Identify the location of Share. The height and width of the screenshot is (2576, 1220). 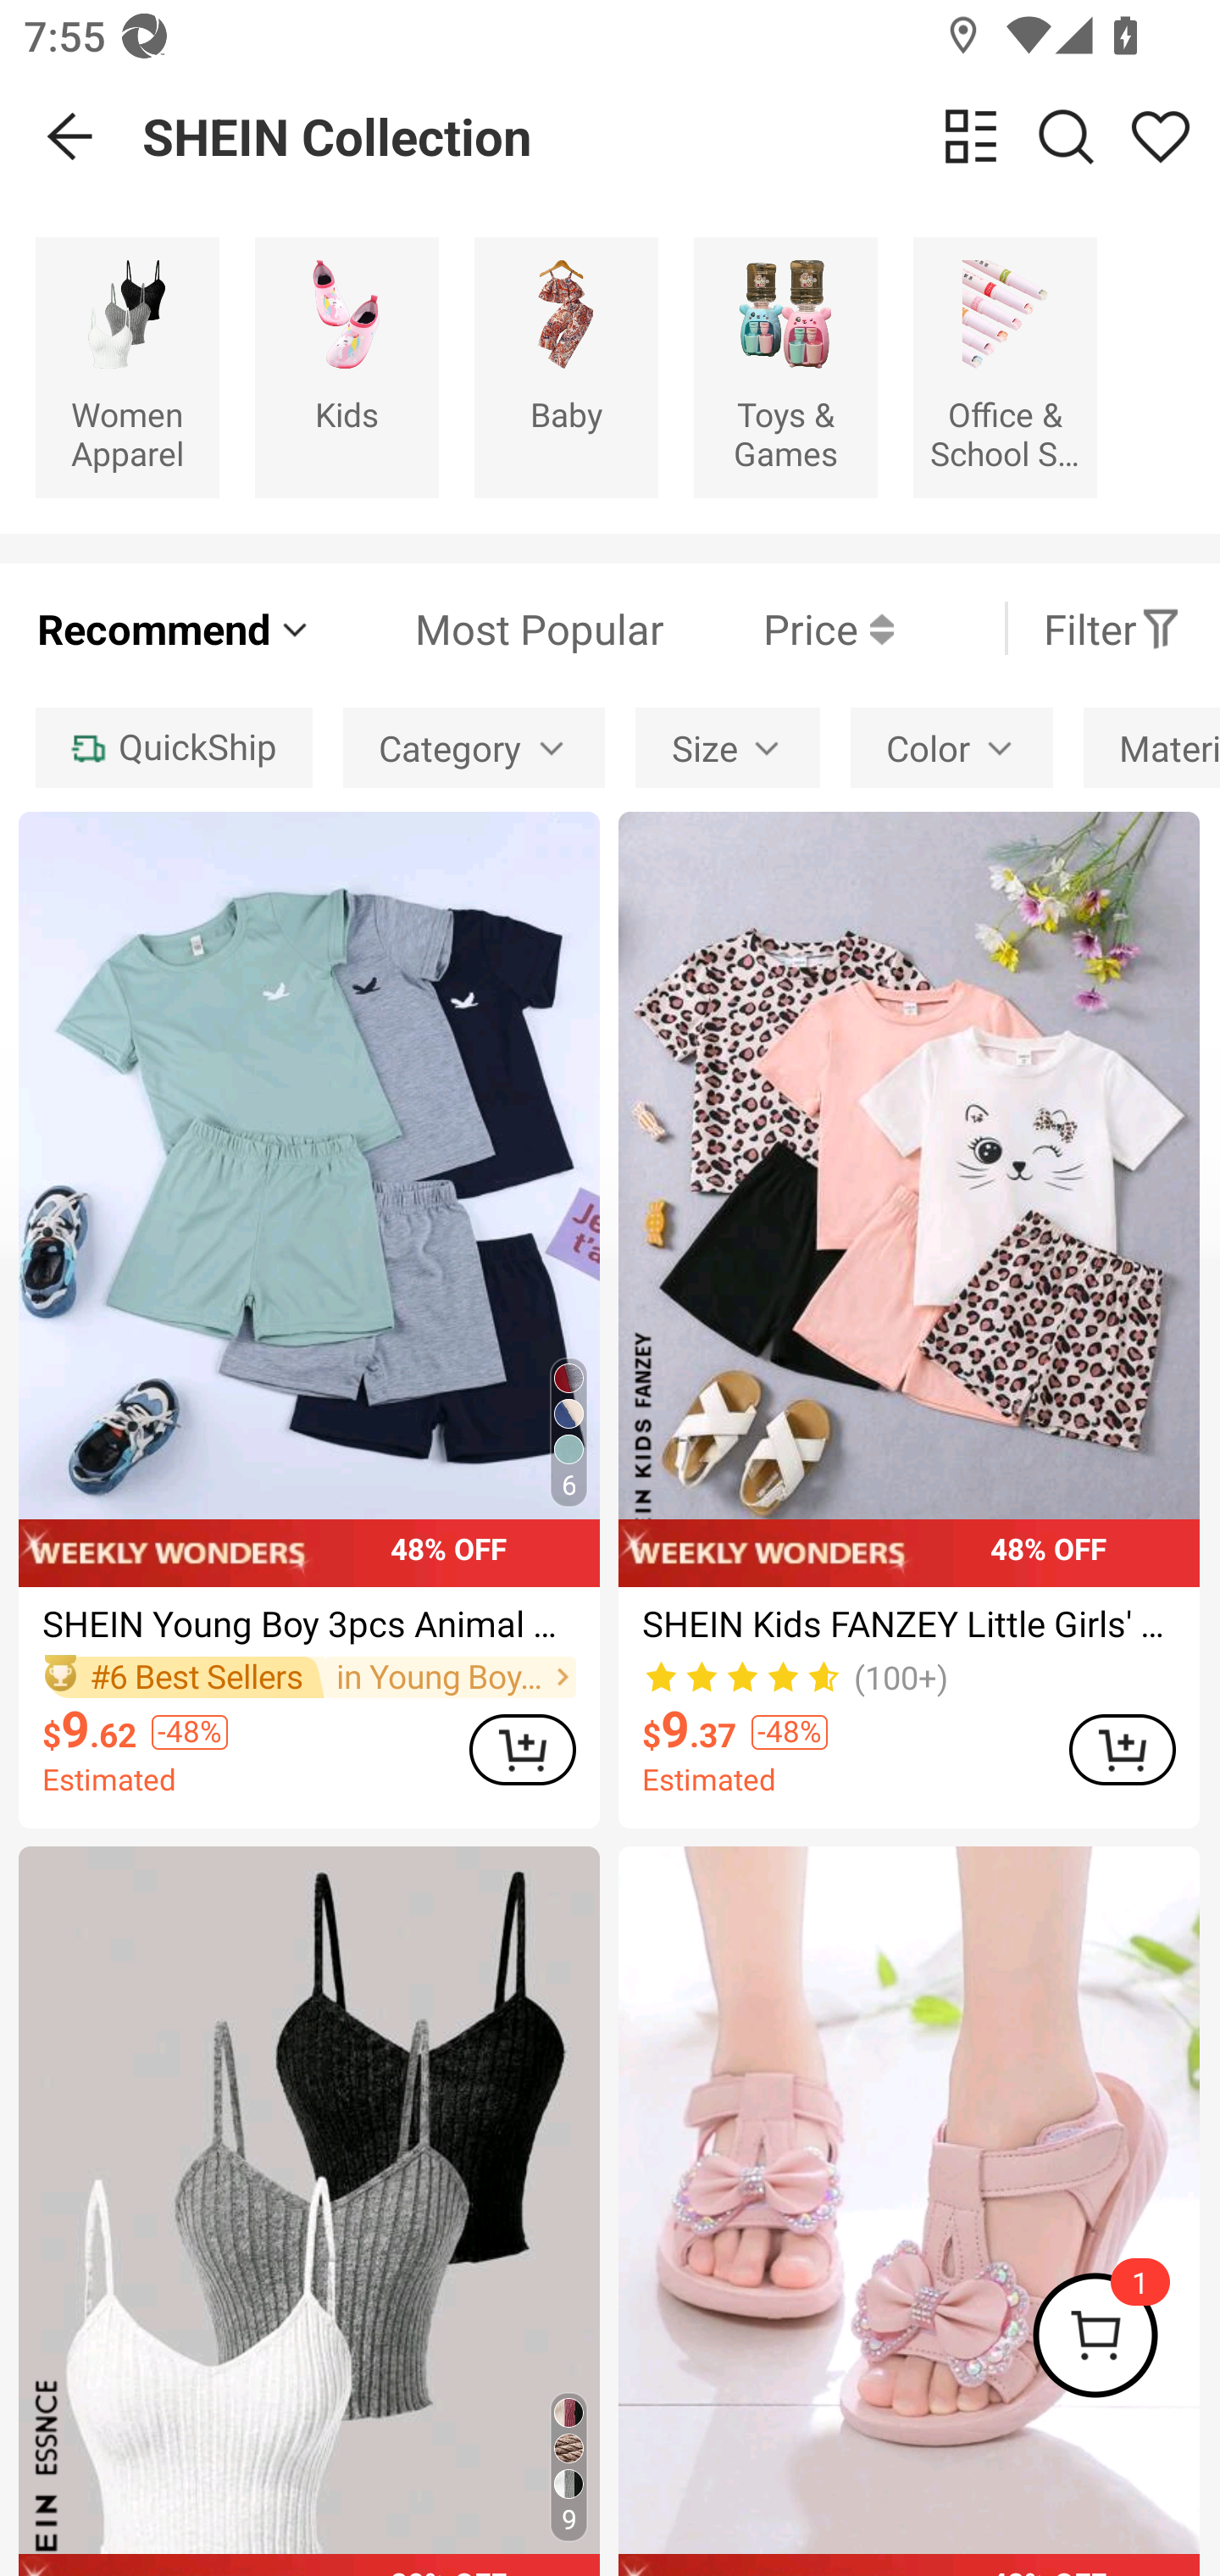
(1160, 136).